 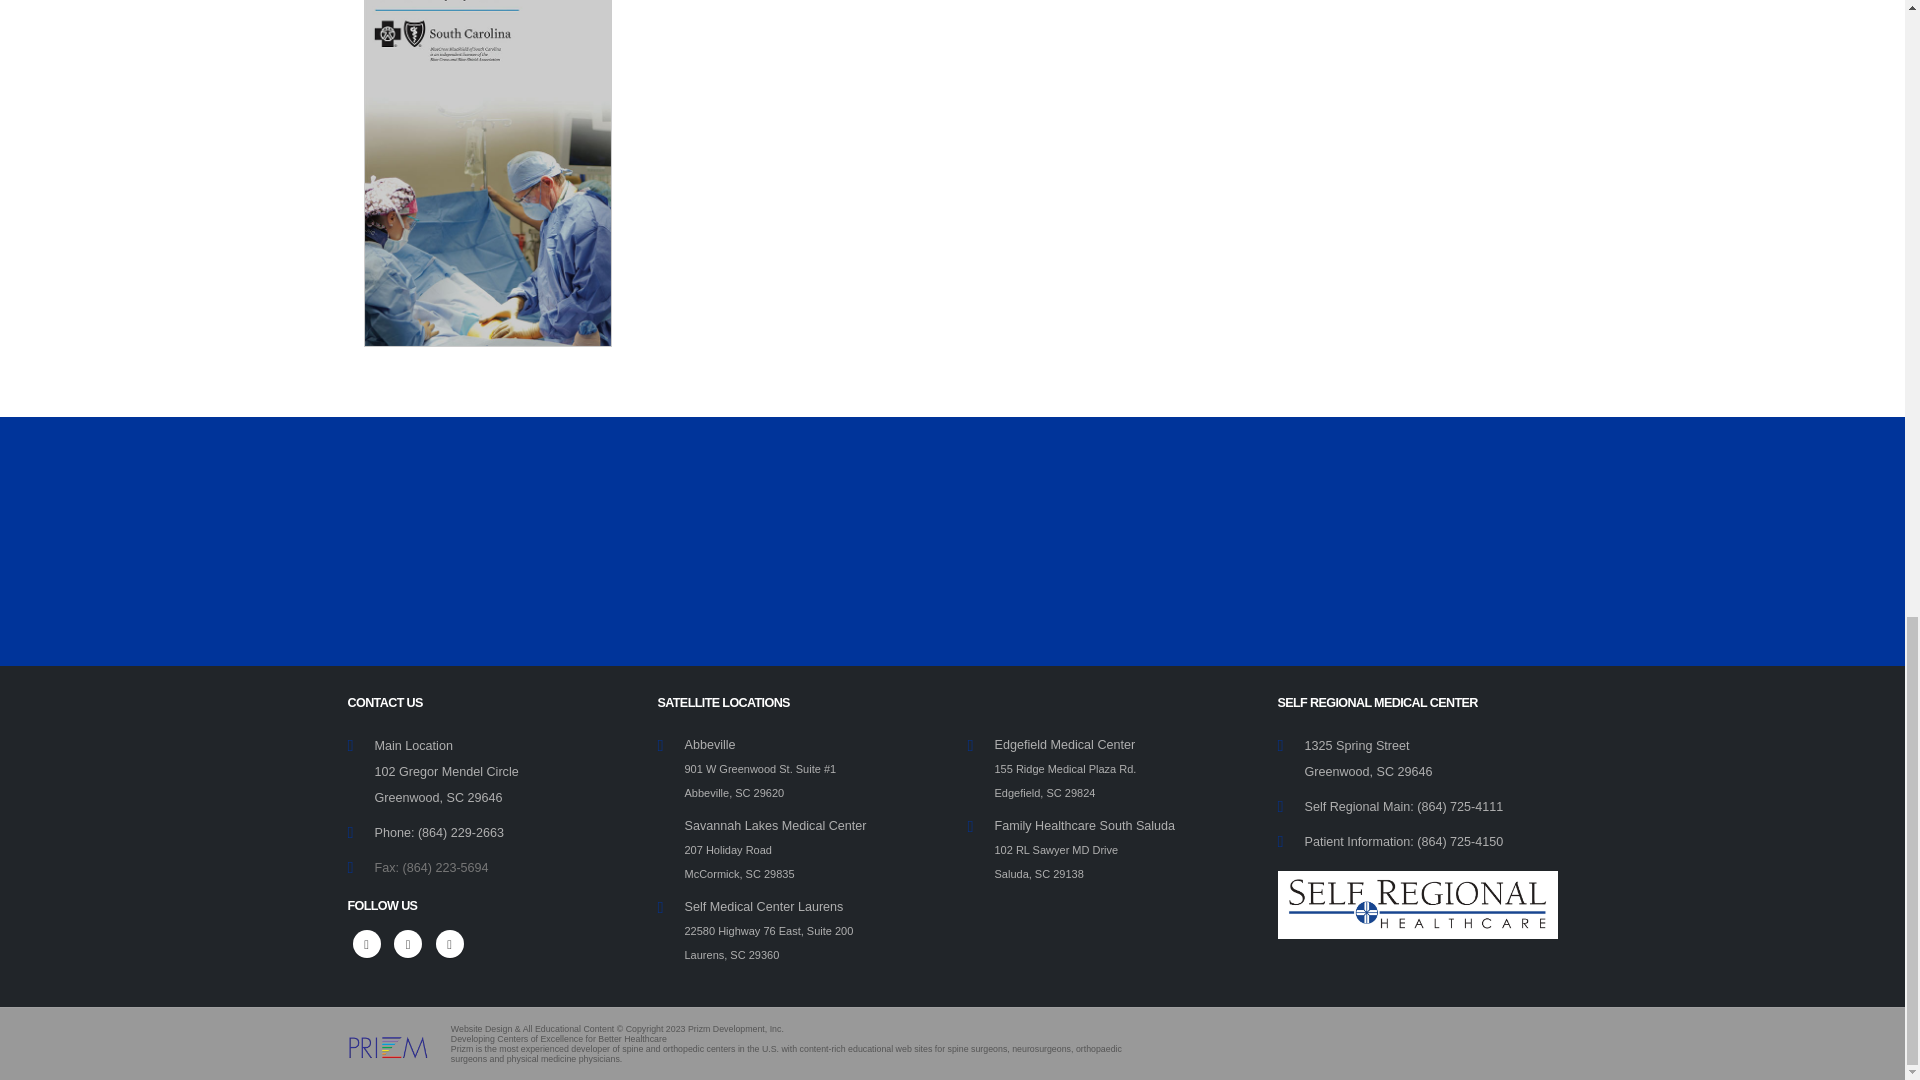 What do you see at coordinates (450, 943) in the screenshot?
I see `Instagram` at bounding box center [450, 943].